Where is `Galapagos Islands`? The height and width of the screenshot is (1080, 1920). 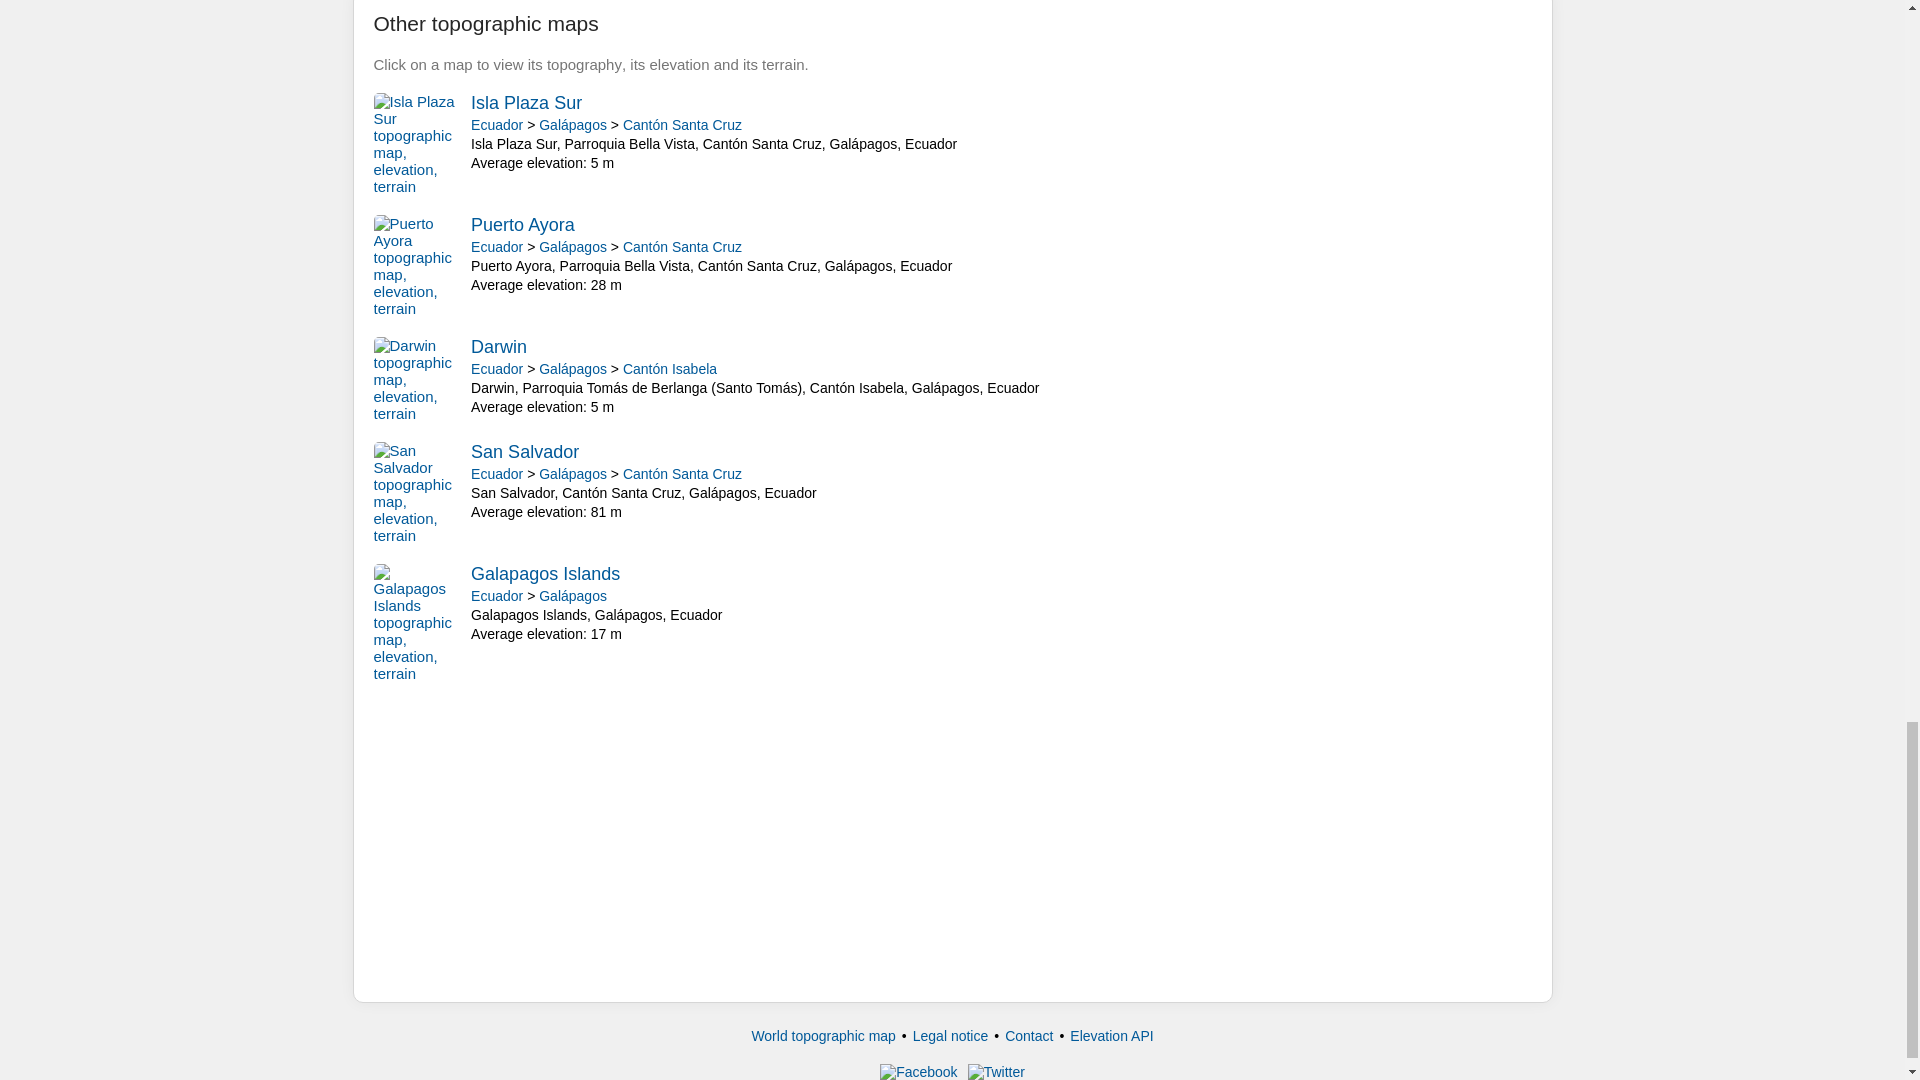
Galapagos Islands is located at coordinates (545, 574).